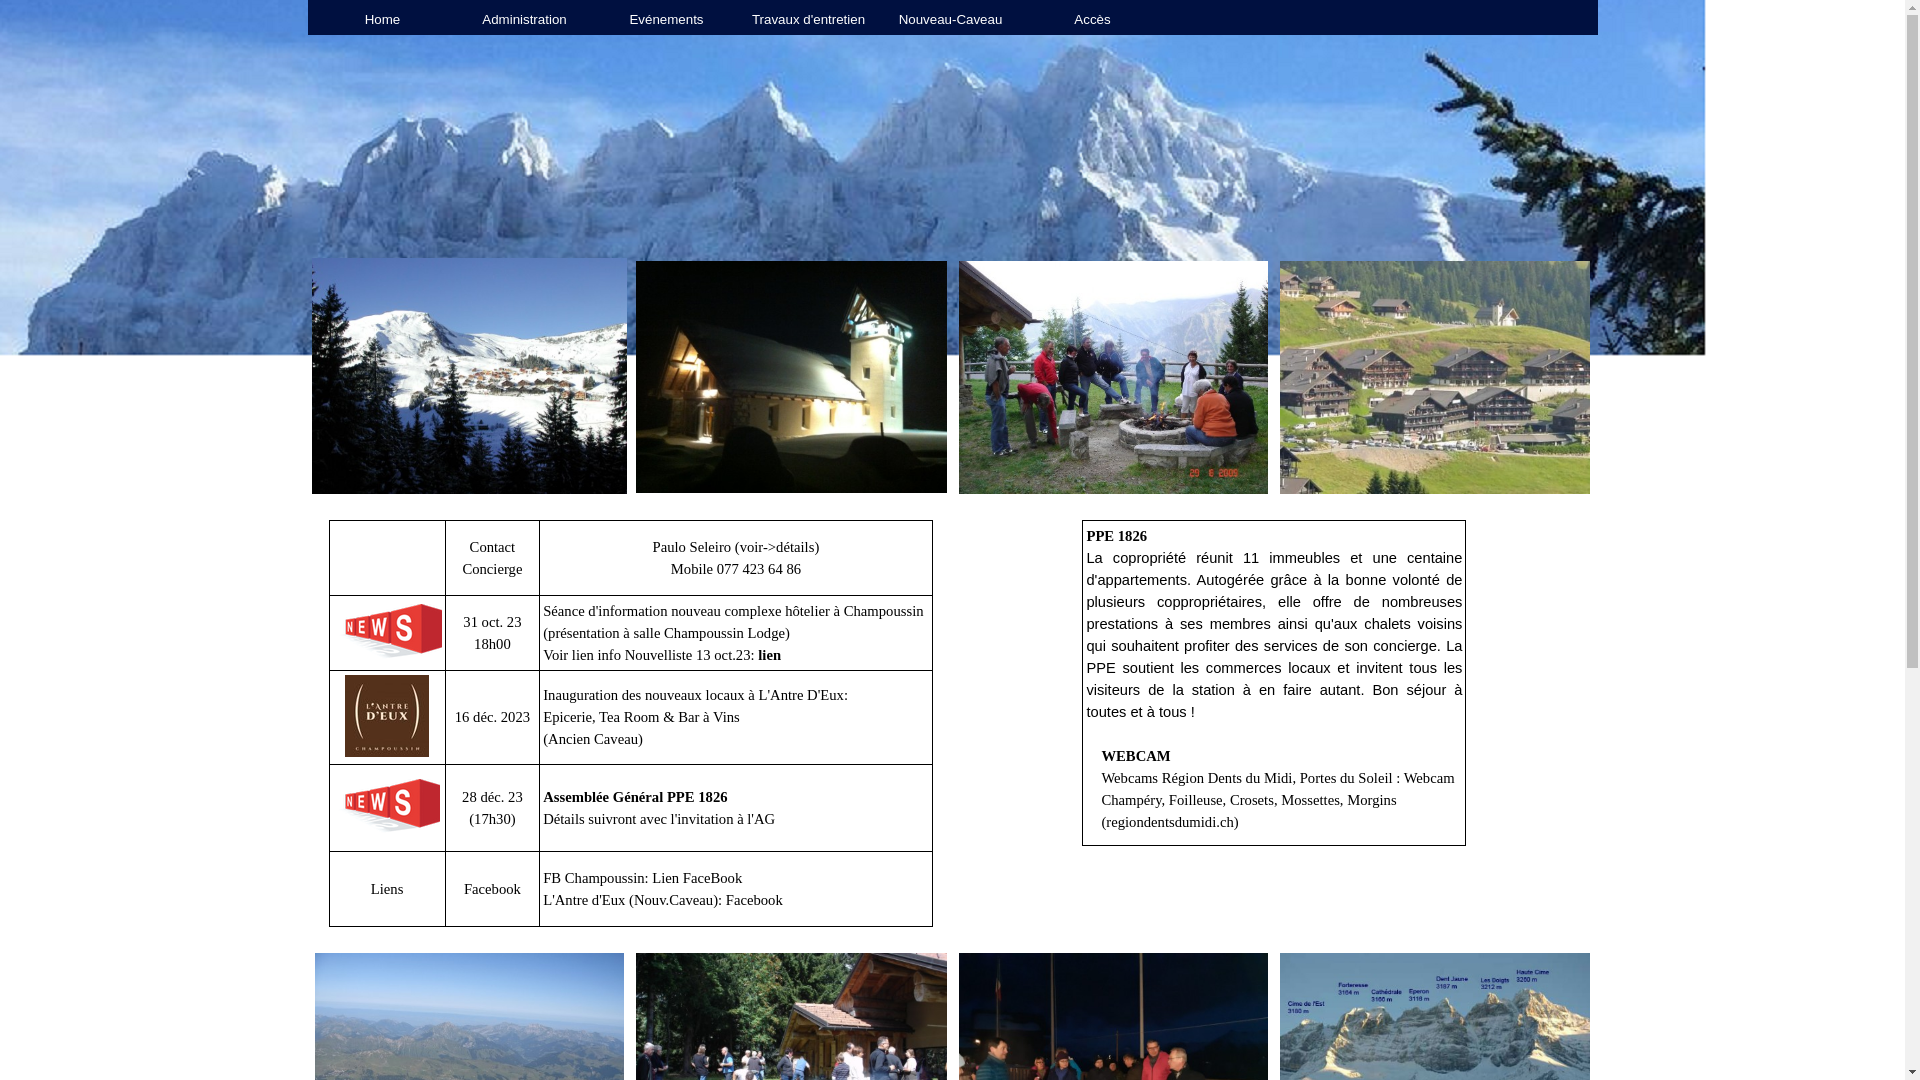 The width and height of the screenshot is (1920, 1080). Describe the element at coordinates (770, 655) in the screenshot. I see `lien` at that location.